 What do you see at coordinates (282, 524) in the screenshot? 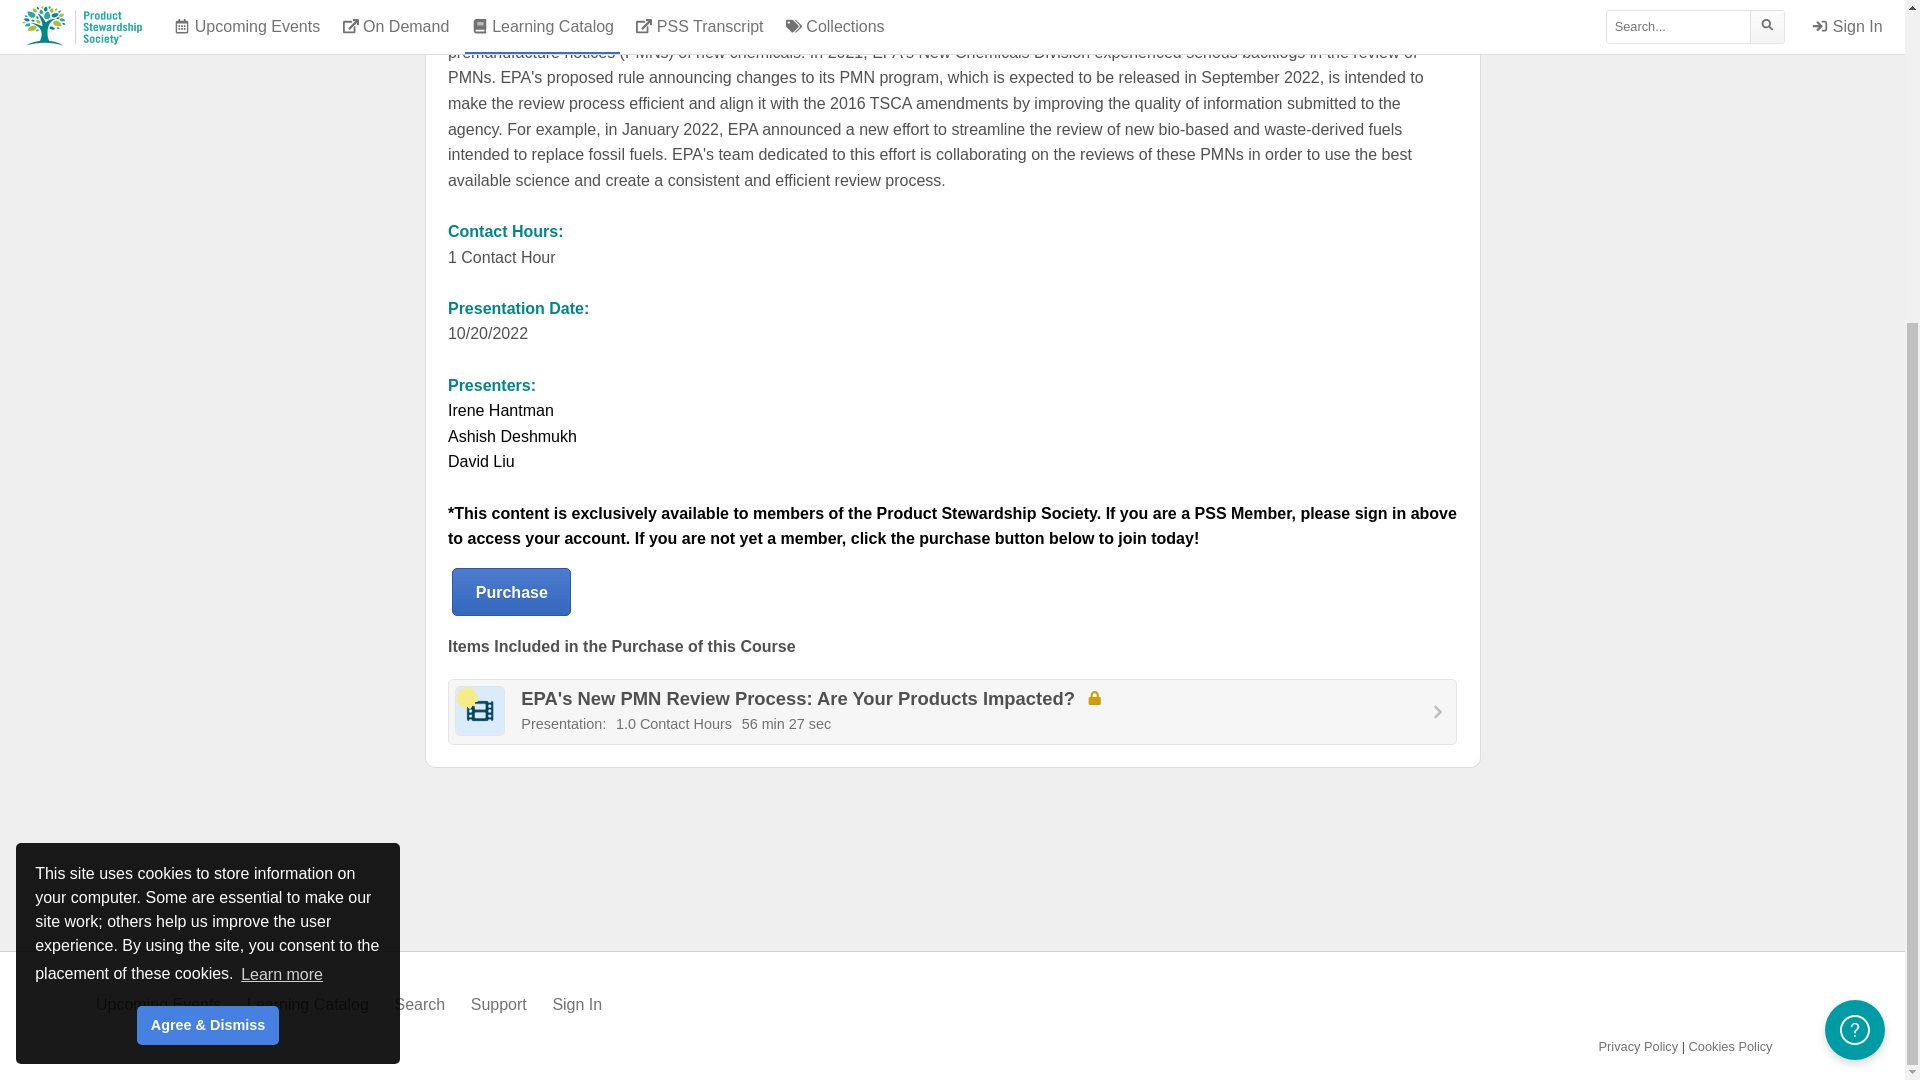
I see `Learn more` at bounding box center [282, 524].